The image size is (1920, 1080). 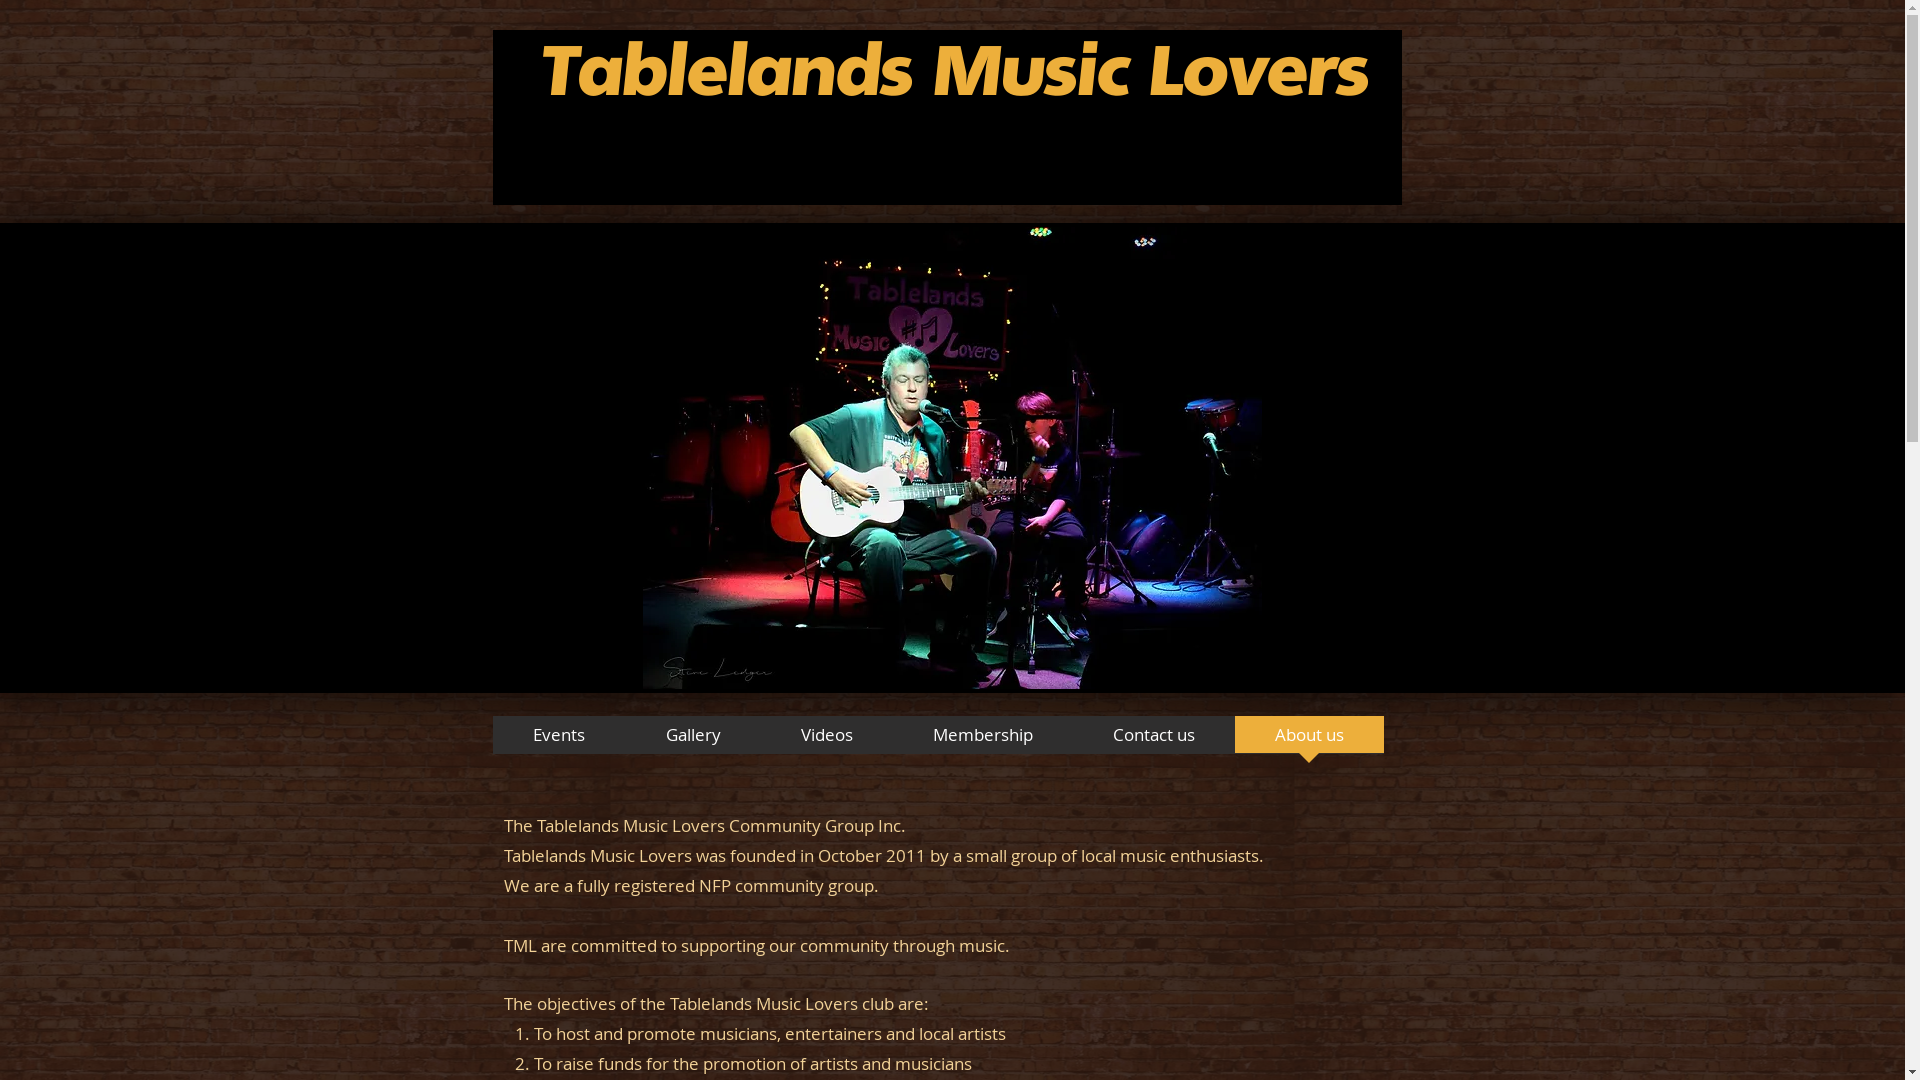 What do you see at coordinates (982, 741) in the screenshot?
I see `Membership` at bounding box center [982, 741].